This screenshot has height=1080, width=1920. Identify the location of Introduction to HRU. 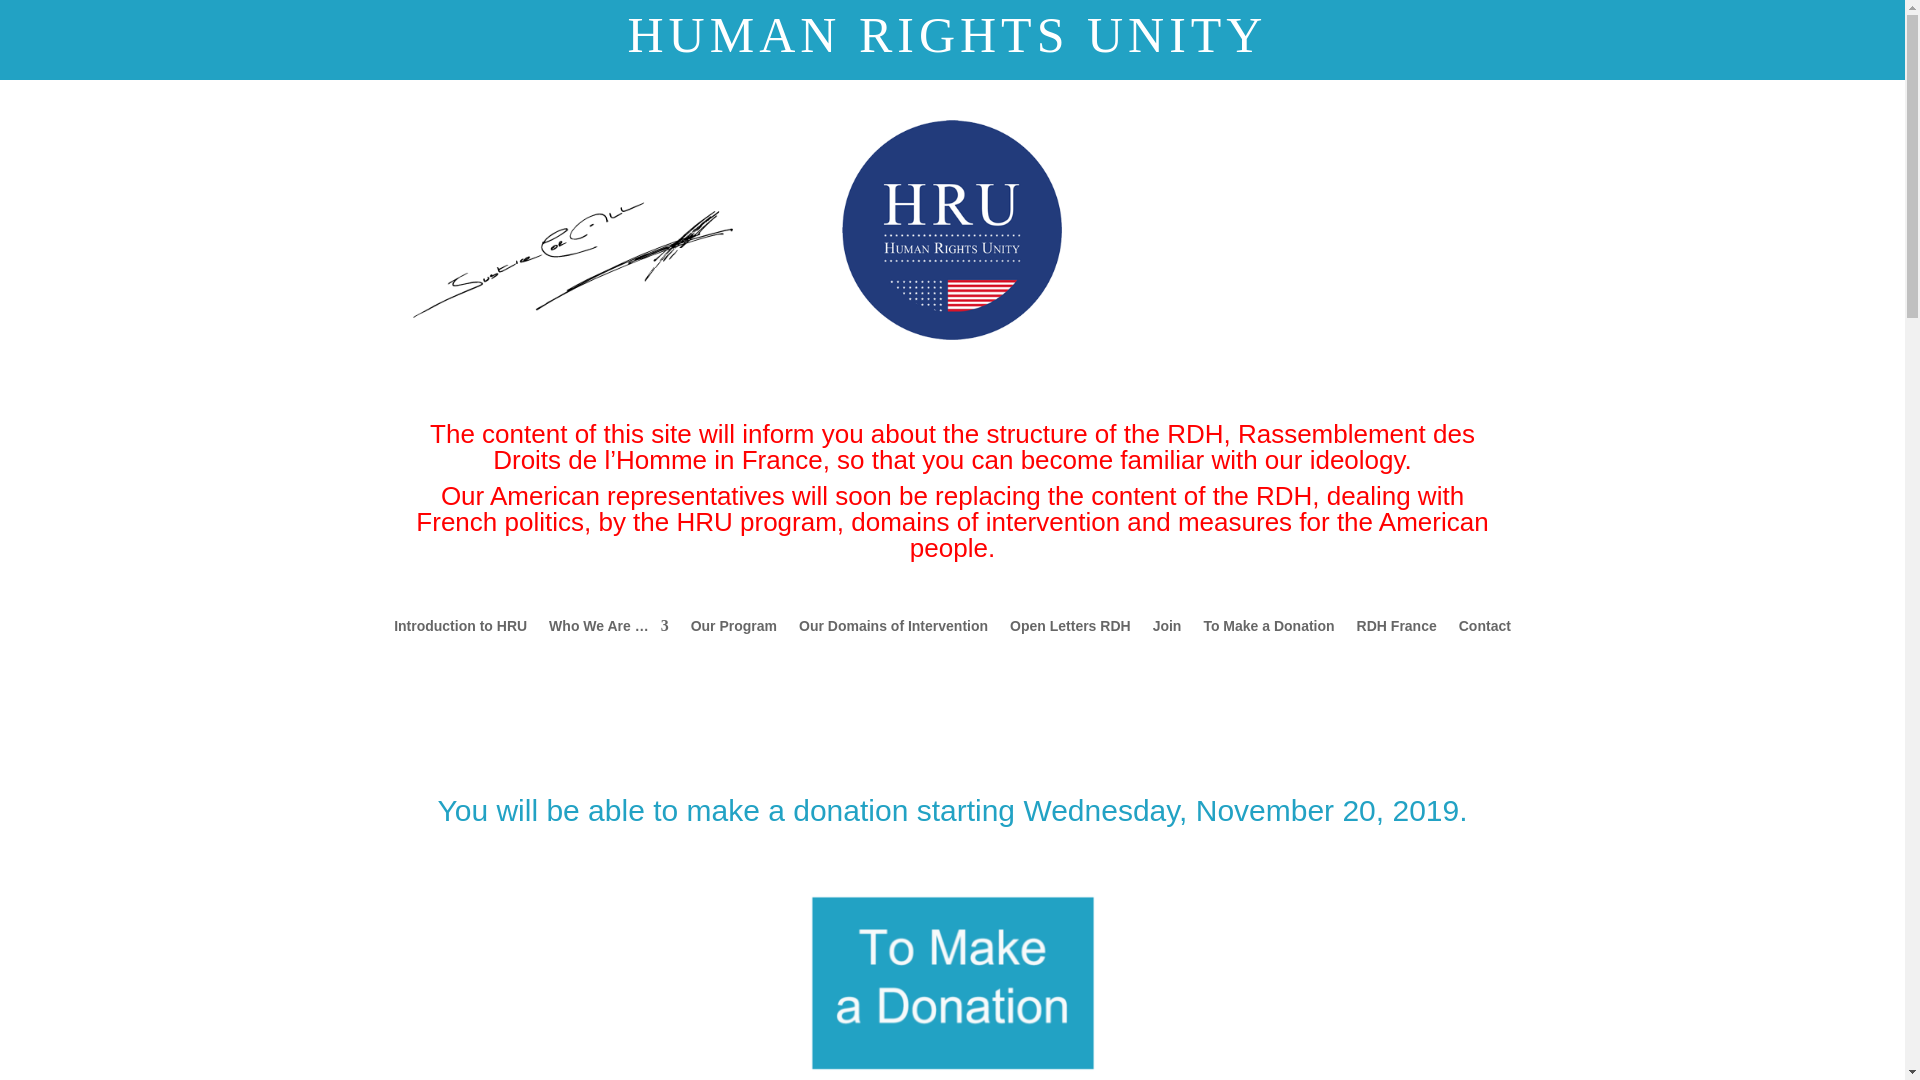
(460, 630).